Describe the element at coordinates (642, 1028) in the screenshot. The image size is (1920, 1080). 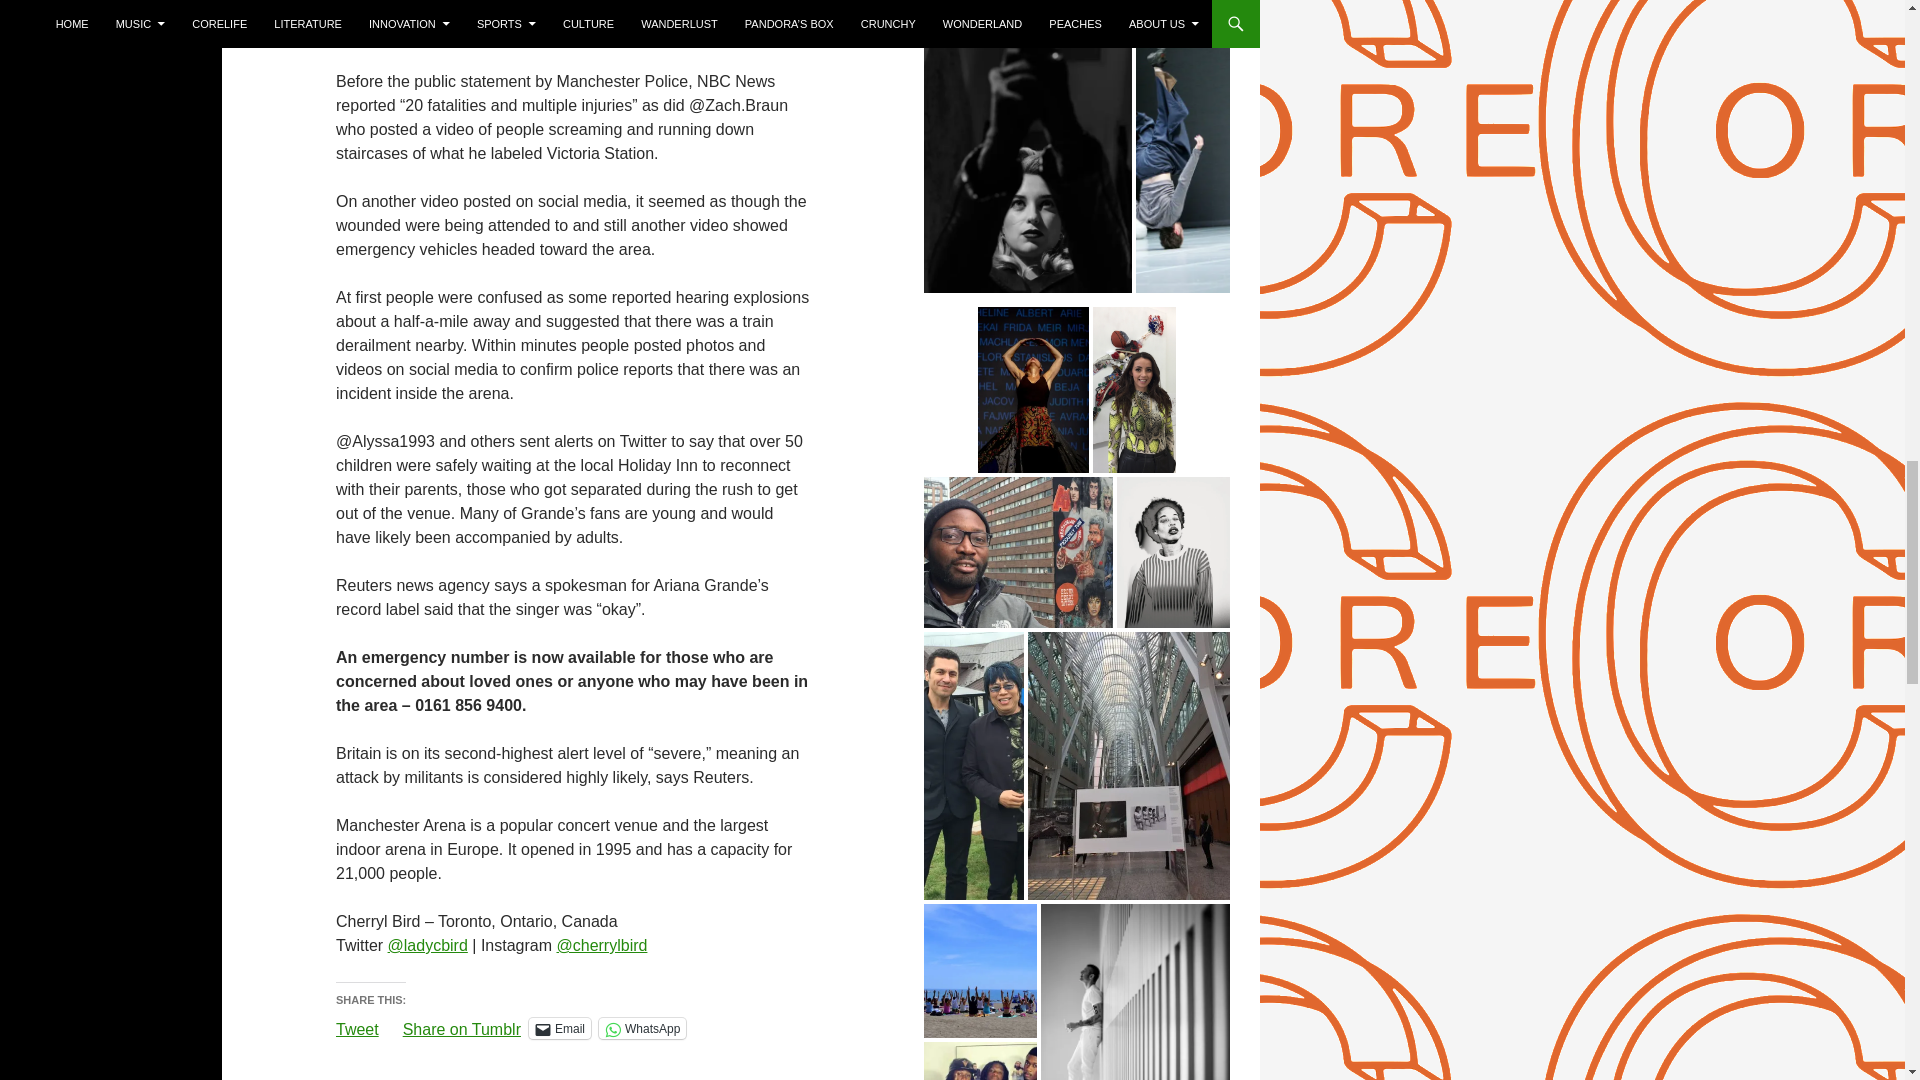
I see `Click to share on WhatsApp` at that location.